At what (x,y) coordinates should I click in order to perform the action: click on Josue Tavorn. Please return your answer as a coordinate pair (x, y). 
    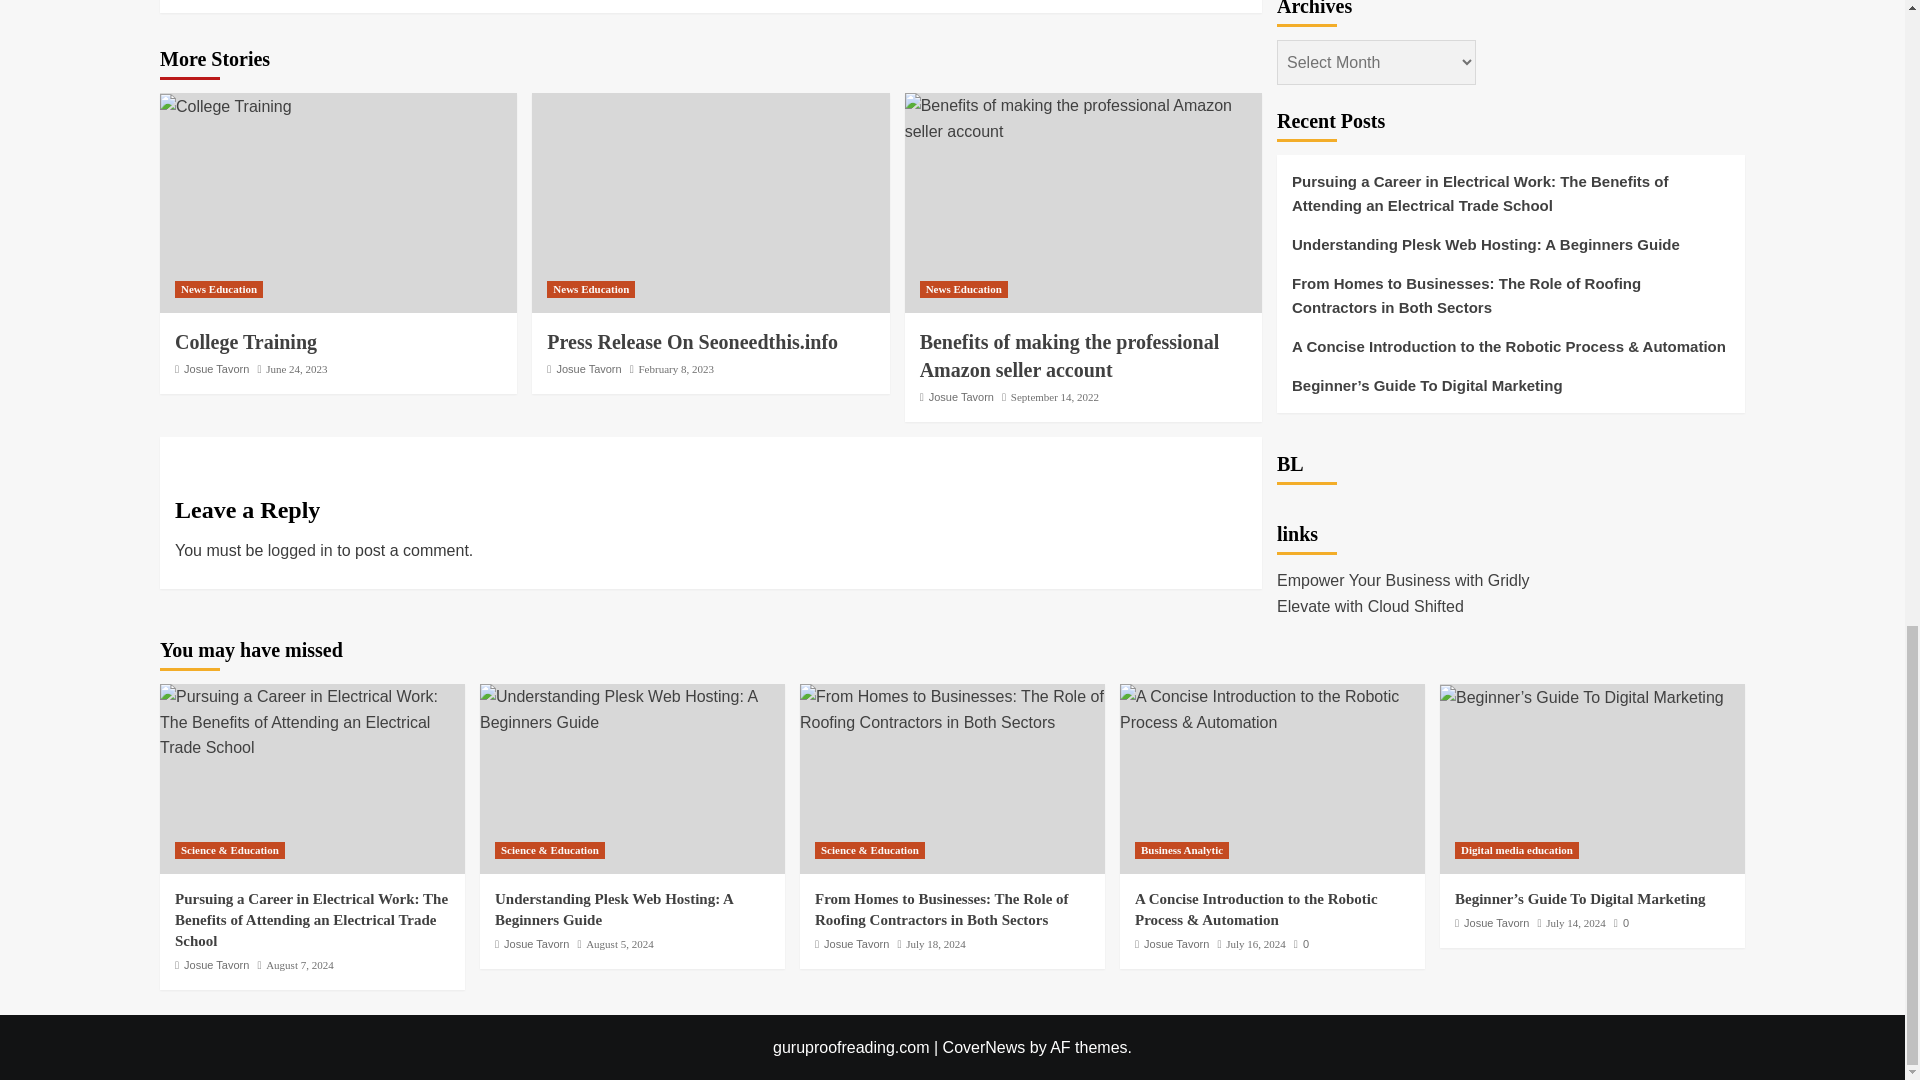
    Looking at the image, I should click on (216, 368).